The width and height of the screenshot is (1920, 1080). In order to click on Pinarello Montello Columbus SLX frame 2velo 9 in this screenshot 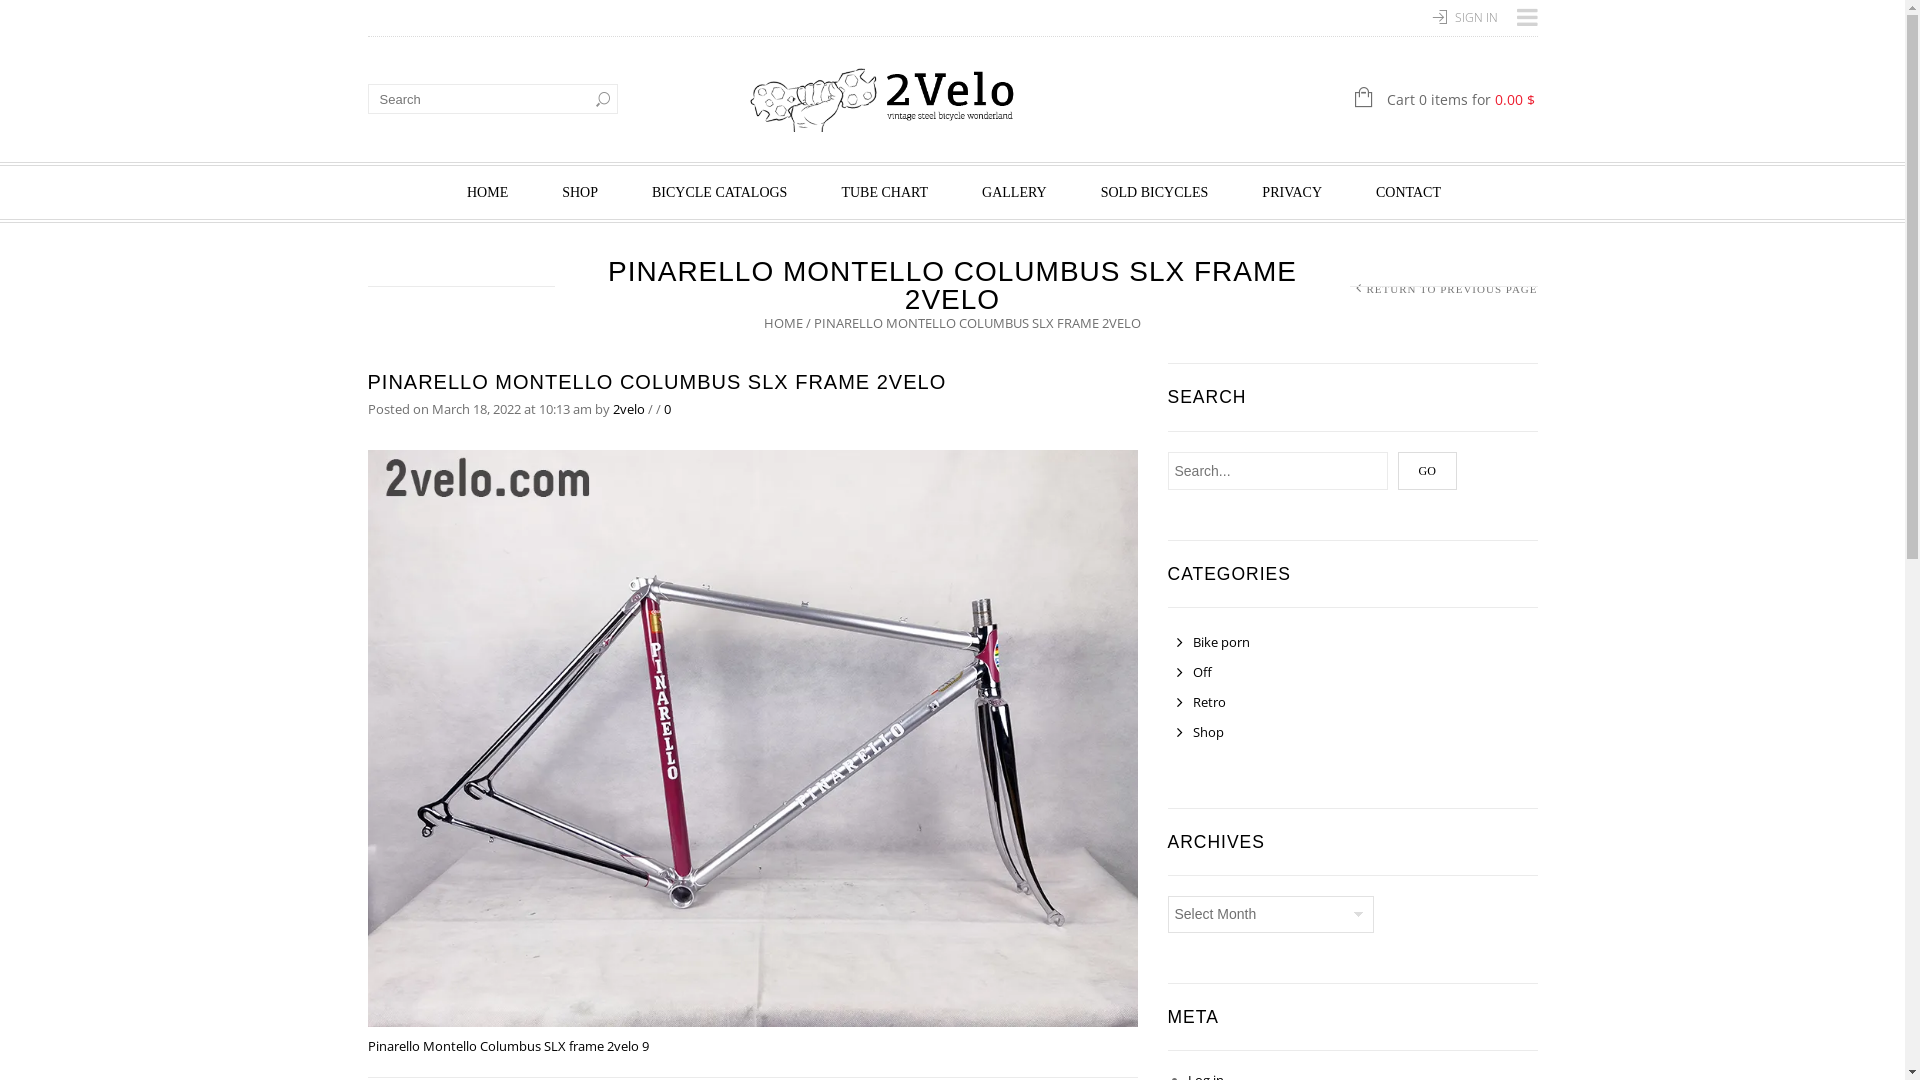, I will do `click(508, 1046)`.